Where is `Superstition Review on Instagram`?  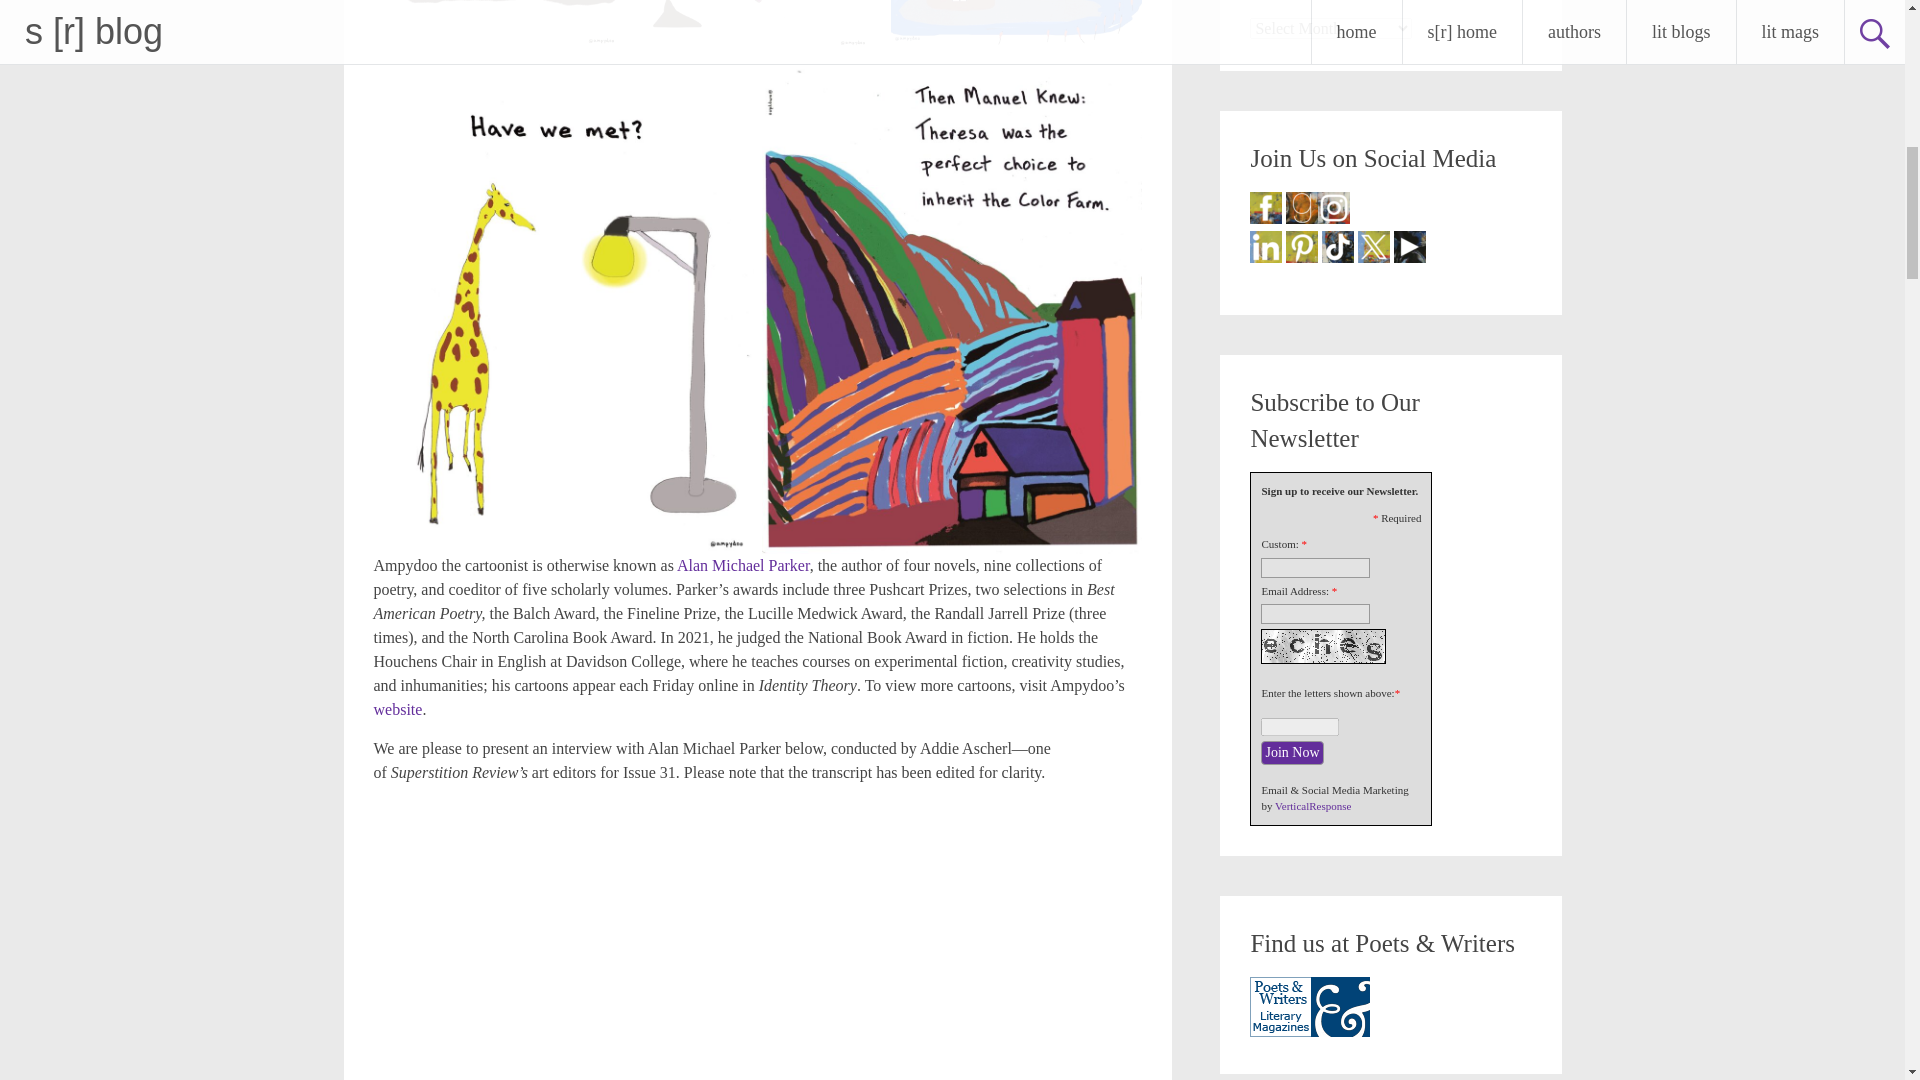
Superstition Review on Instagram is located at coordinates (1333, 208).